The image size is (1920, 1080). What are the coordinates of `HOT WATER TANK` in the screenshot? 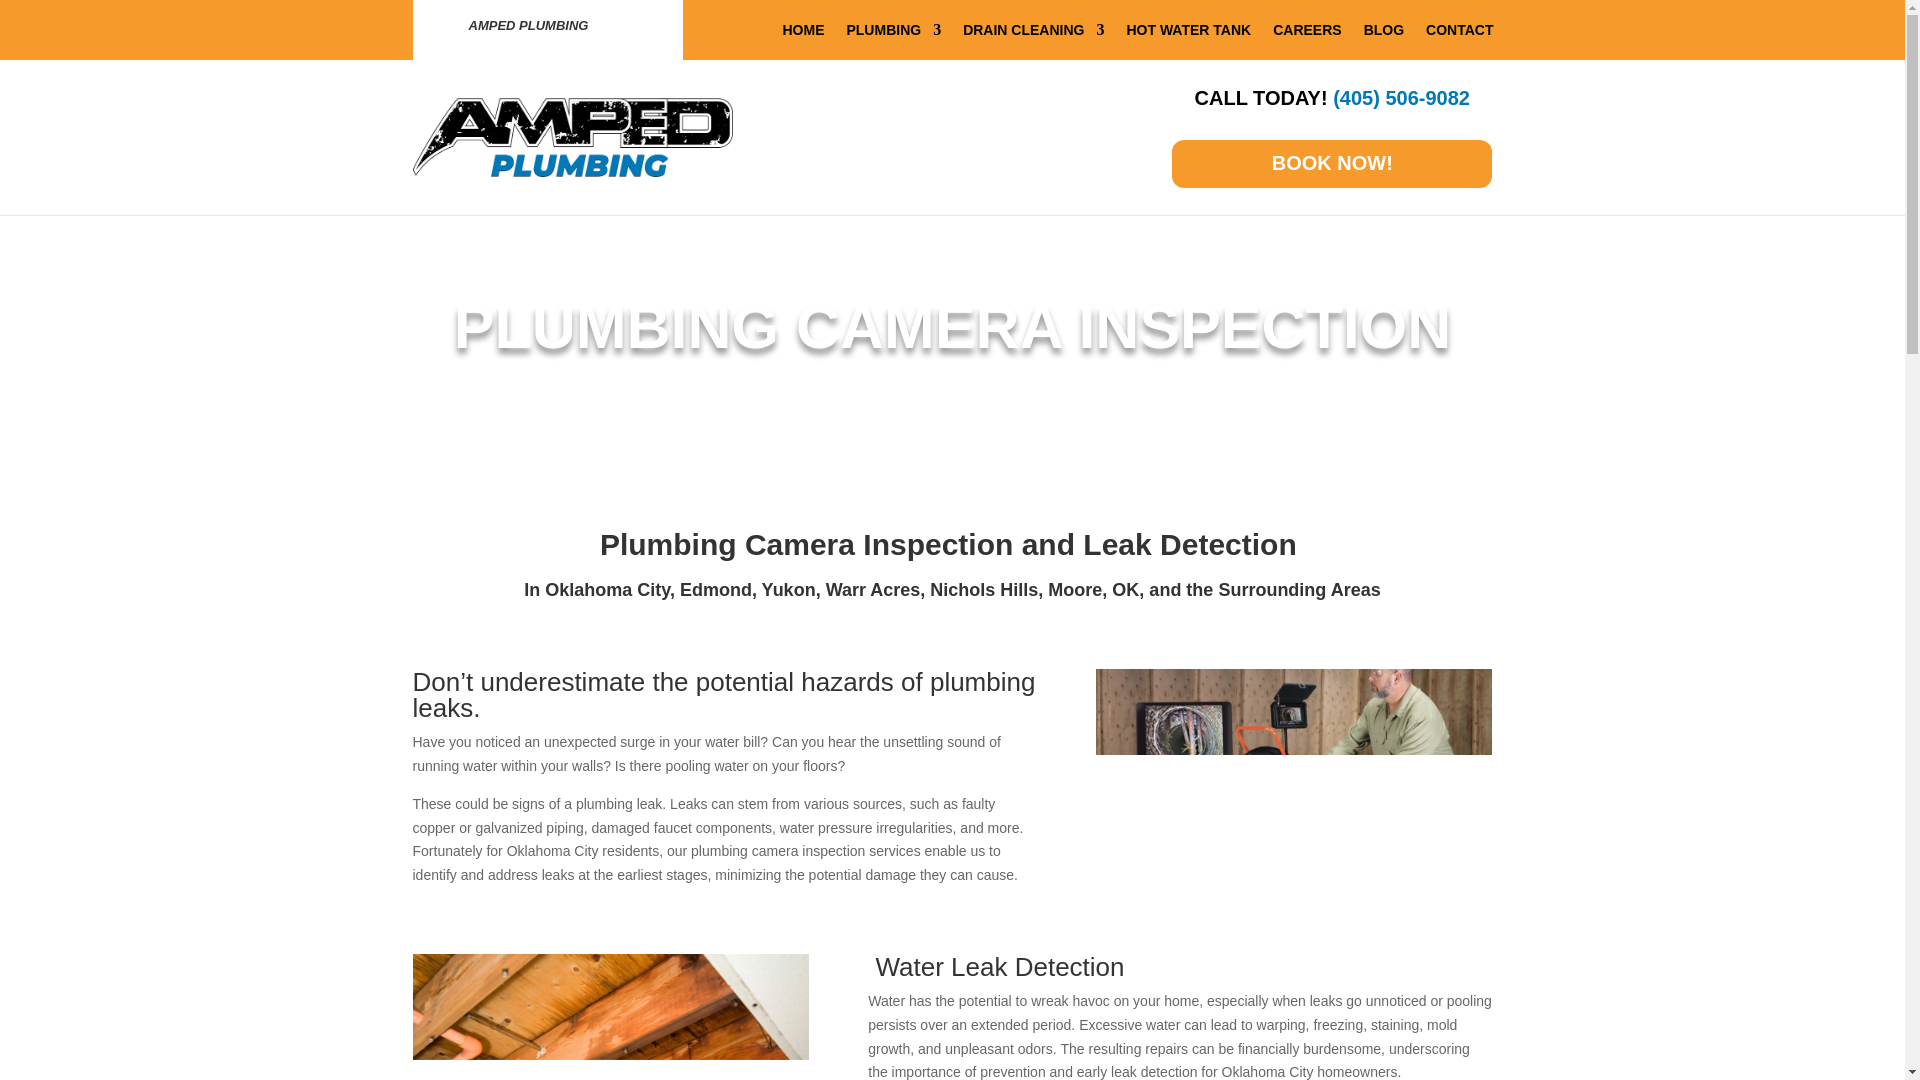 It's located at (1188, 34).